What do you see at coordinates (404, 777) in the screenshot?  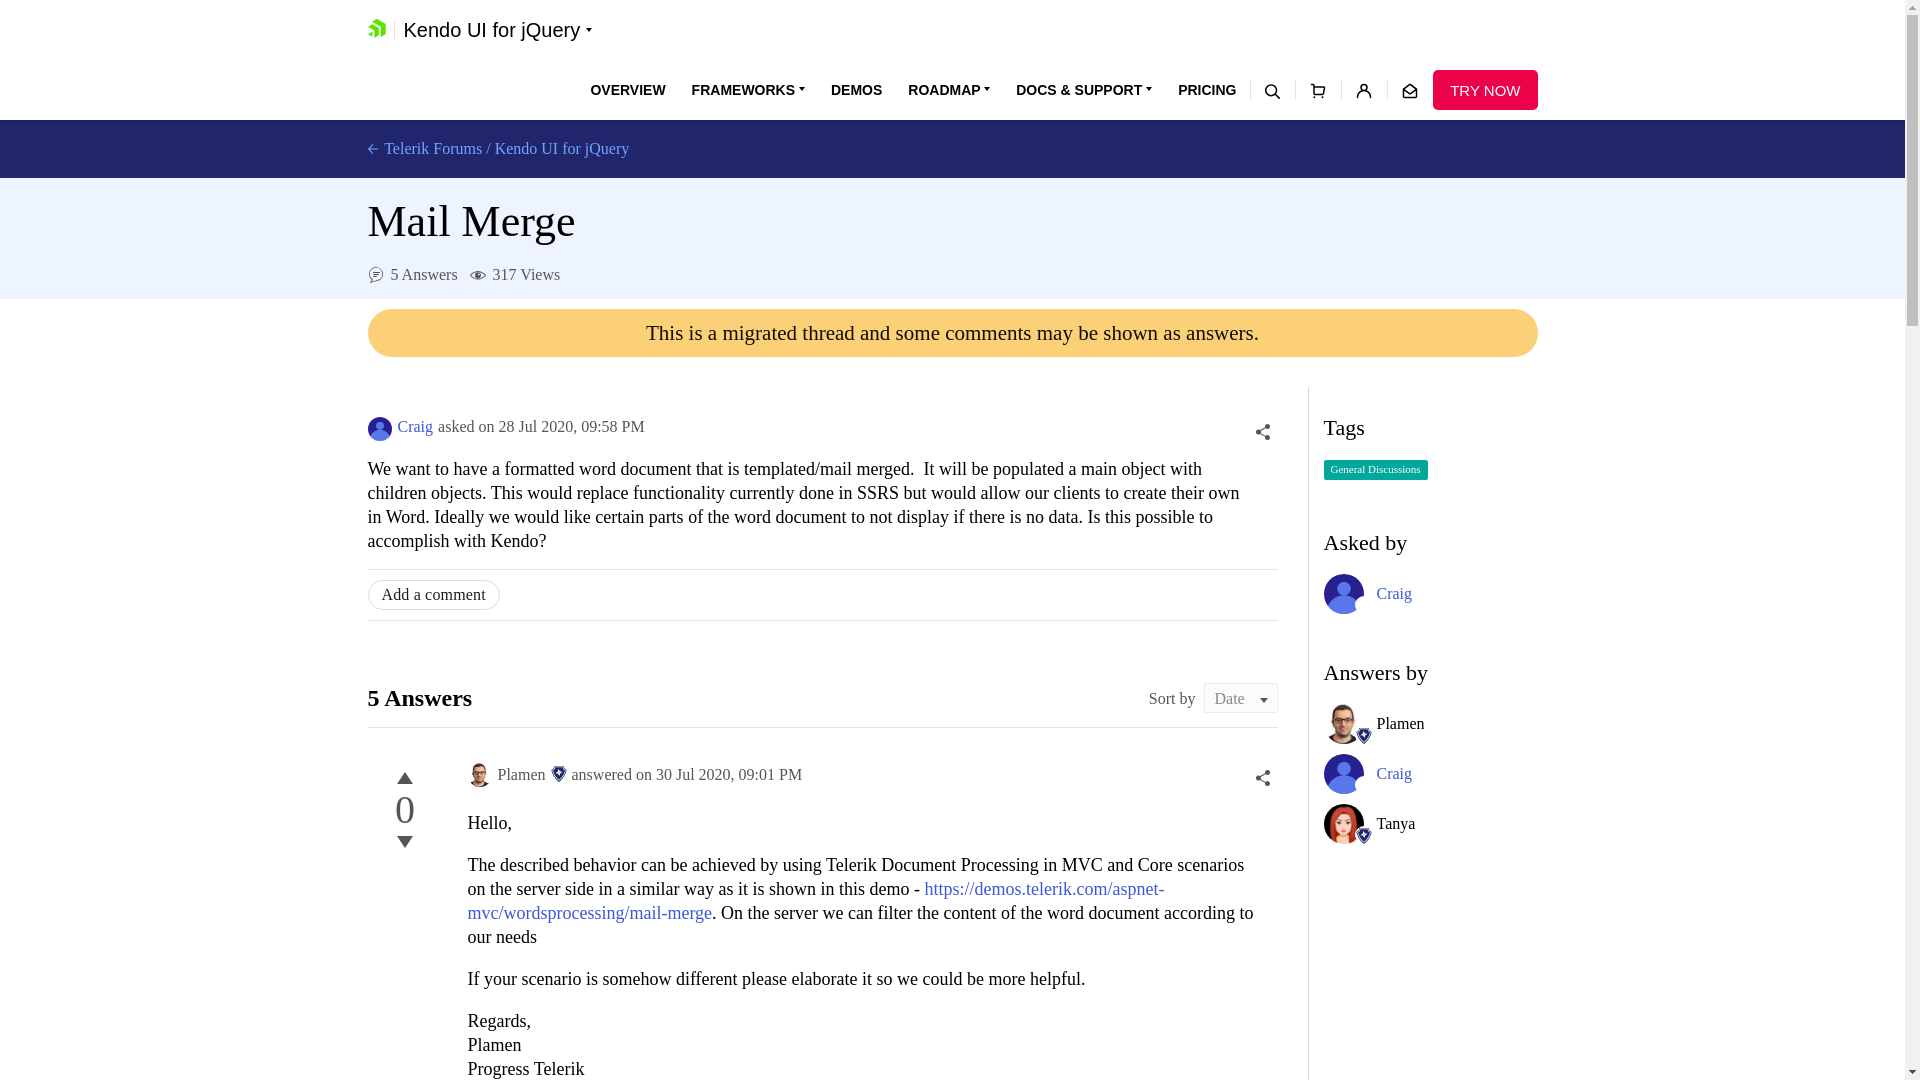 I see `This answer is helpful.` at bounding box center [404, 777].